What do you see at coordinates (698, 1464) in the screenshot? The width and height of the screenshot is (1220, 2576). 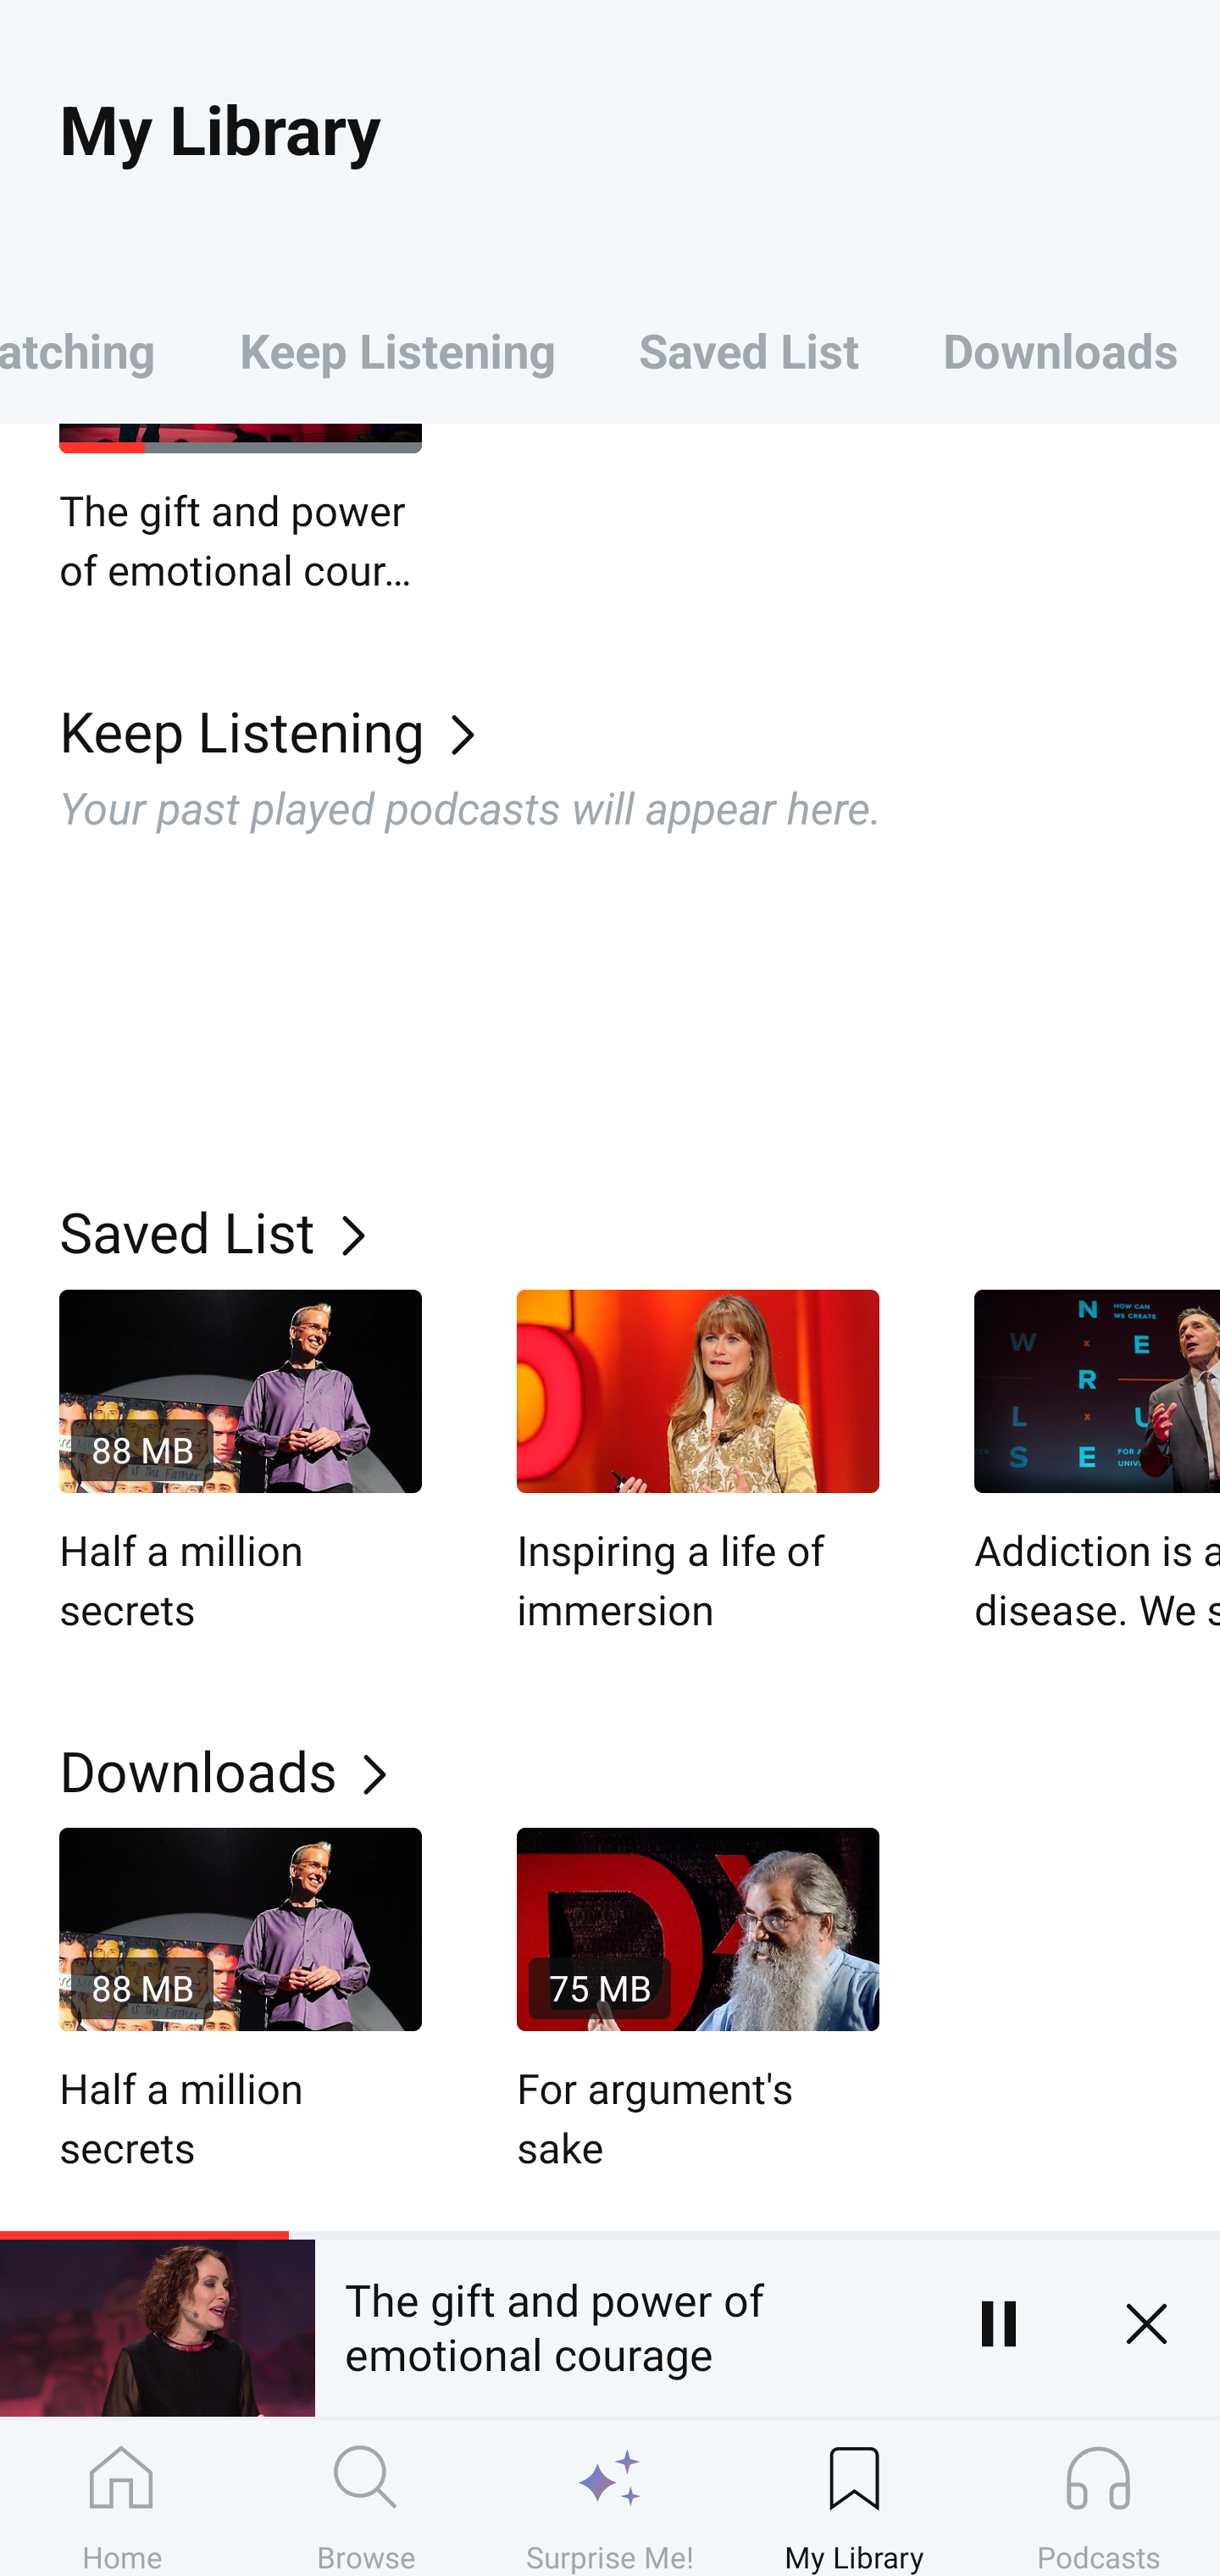 I see `Inspiring a life of immersion` at bounding box center [698, 1464].